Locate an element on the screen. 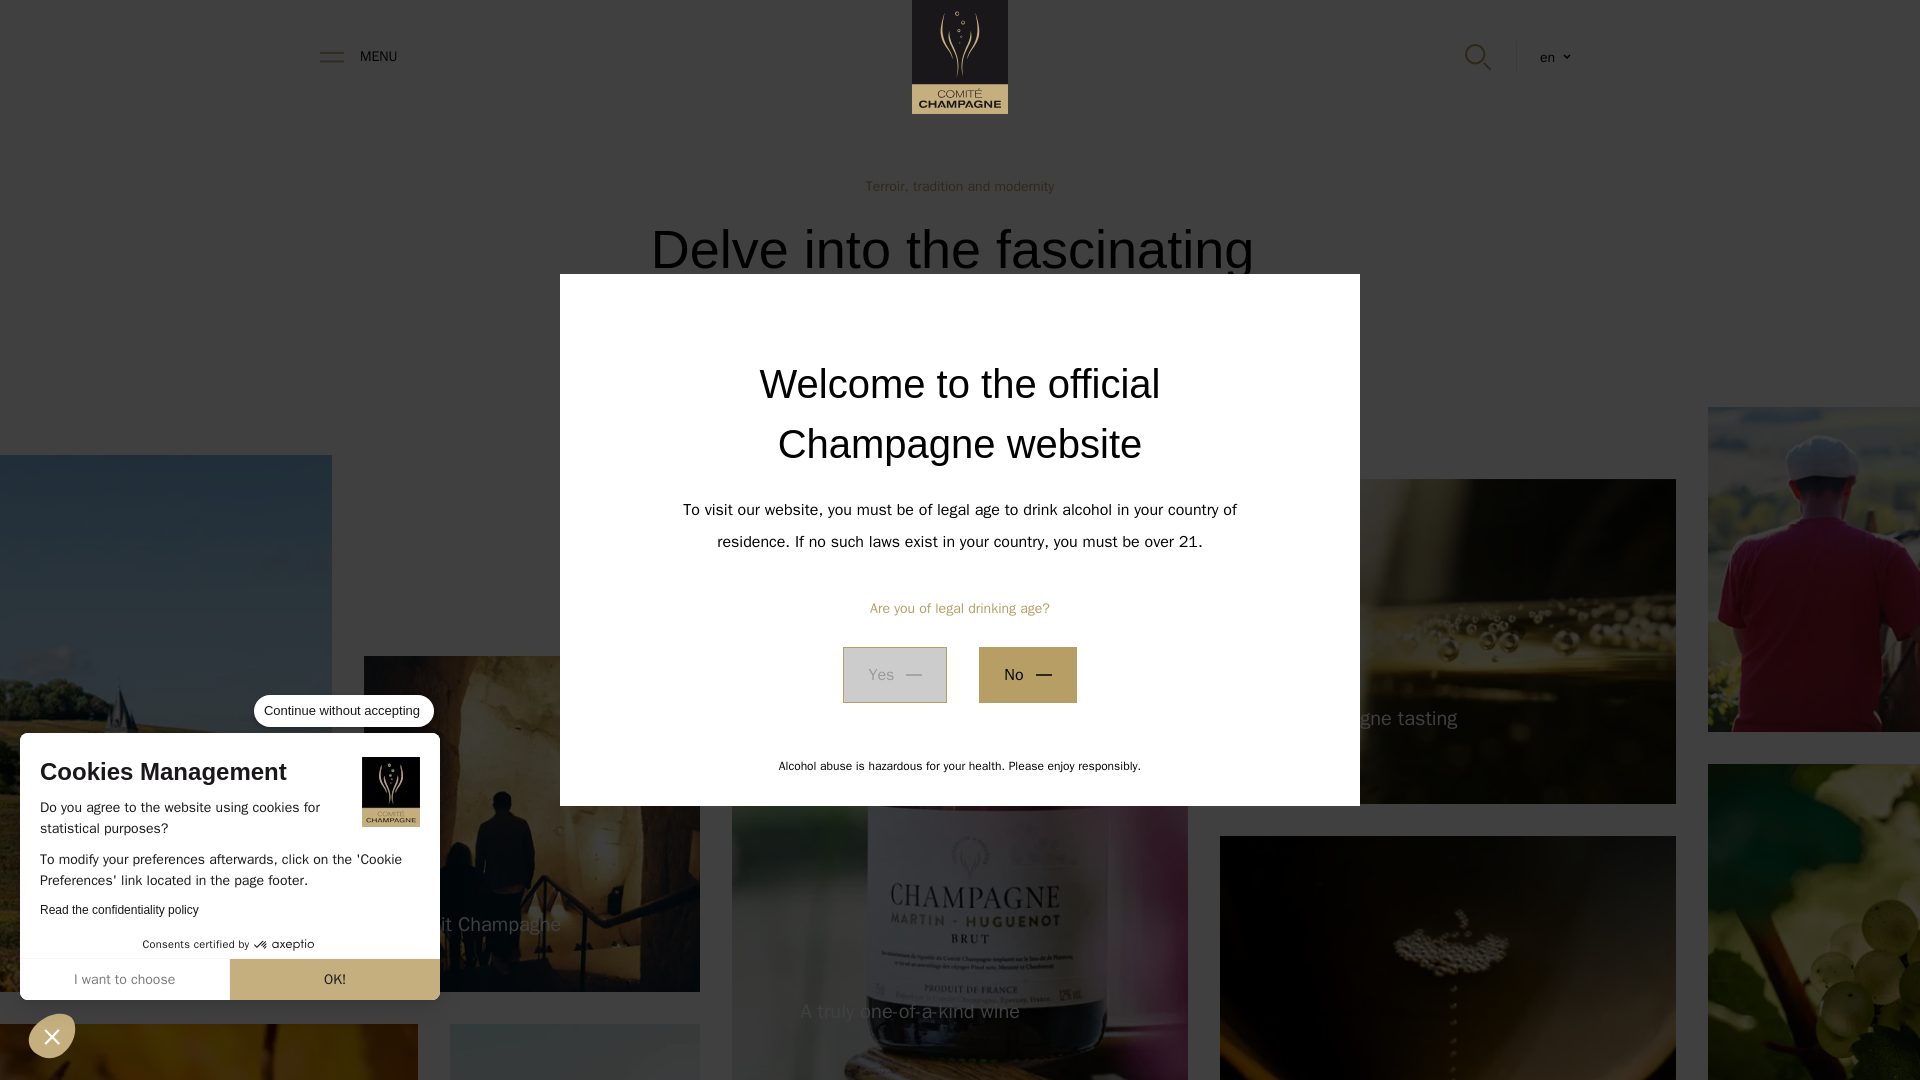 The height and width of the screenshot is (1080, 1920). No is located at coordinates (140, 1010).